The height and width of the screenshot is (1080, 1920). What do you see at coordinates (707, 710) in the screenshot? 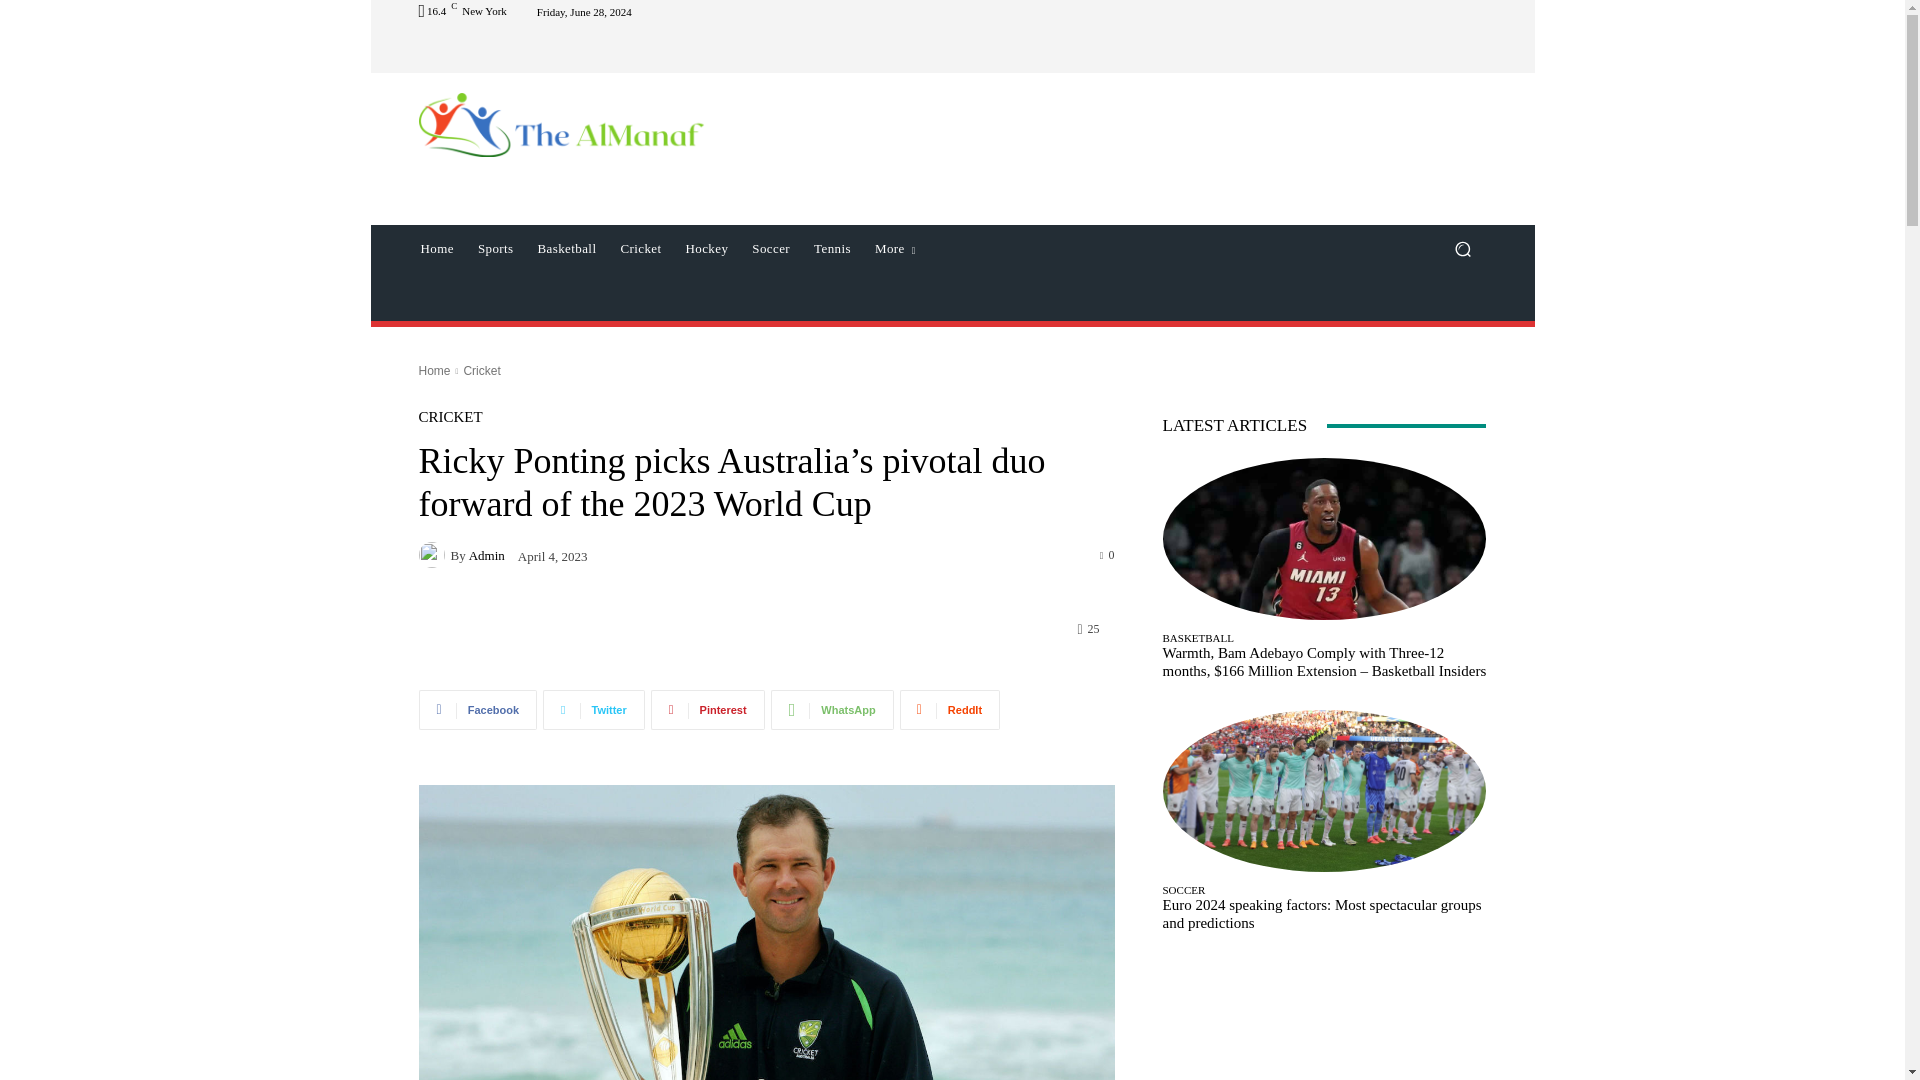
I see `Pinterest` at bounding box center [707, 710].